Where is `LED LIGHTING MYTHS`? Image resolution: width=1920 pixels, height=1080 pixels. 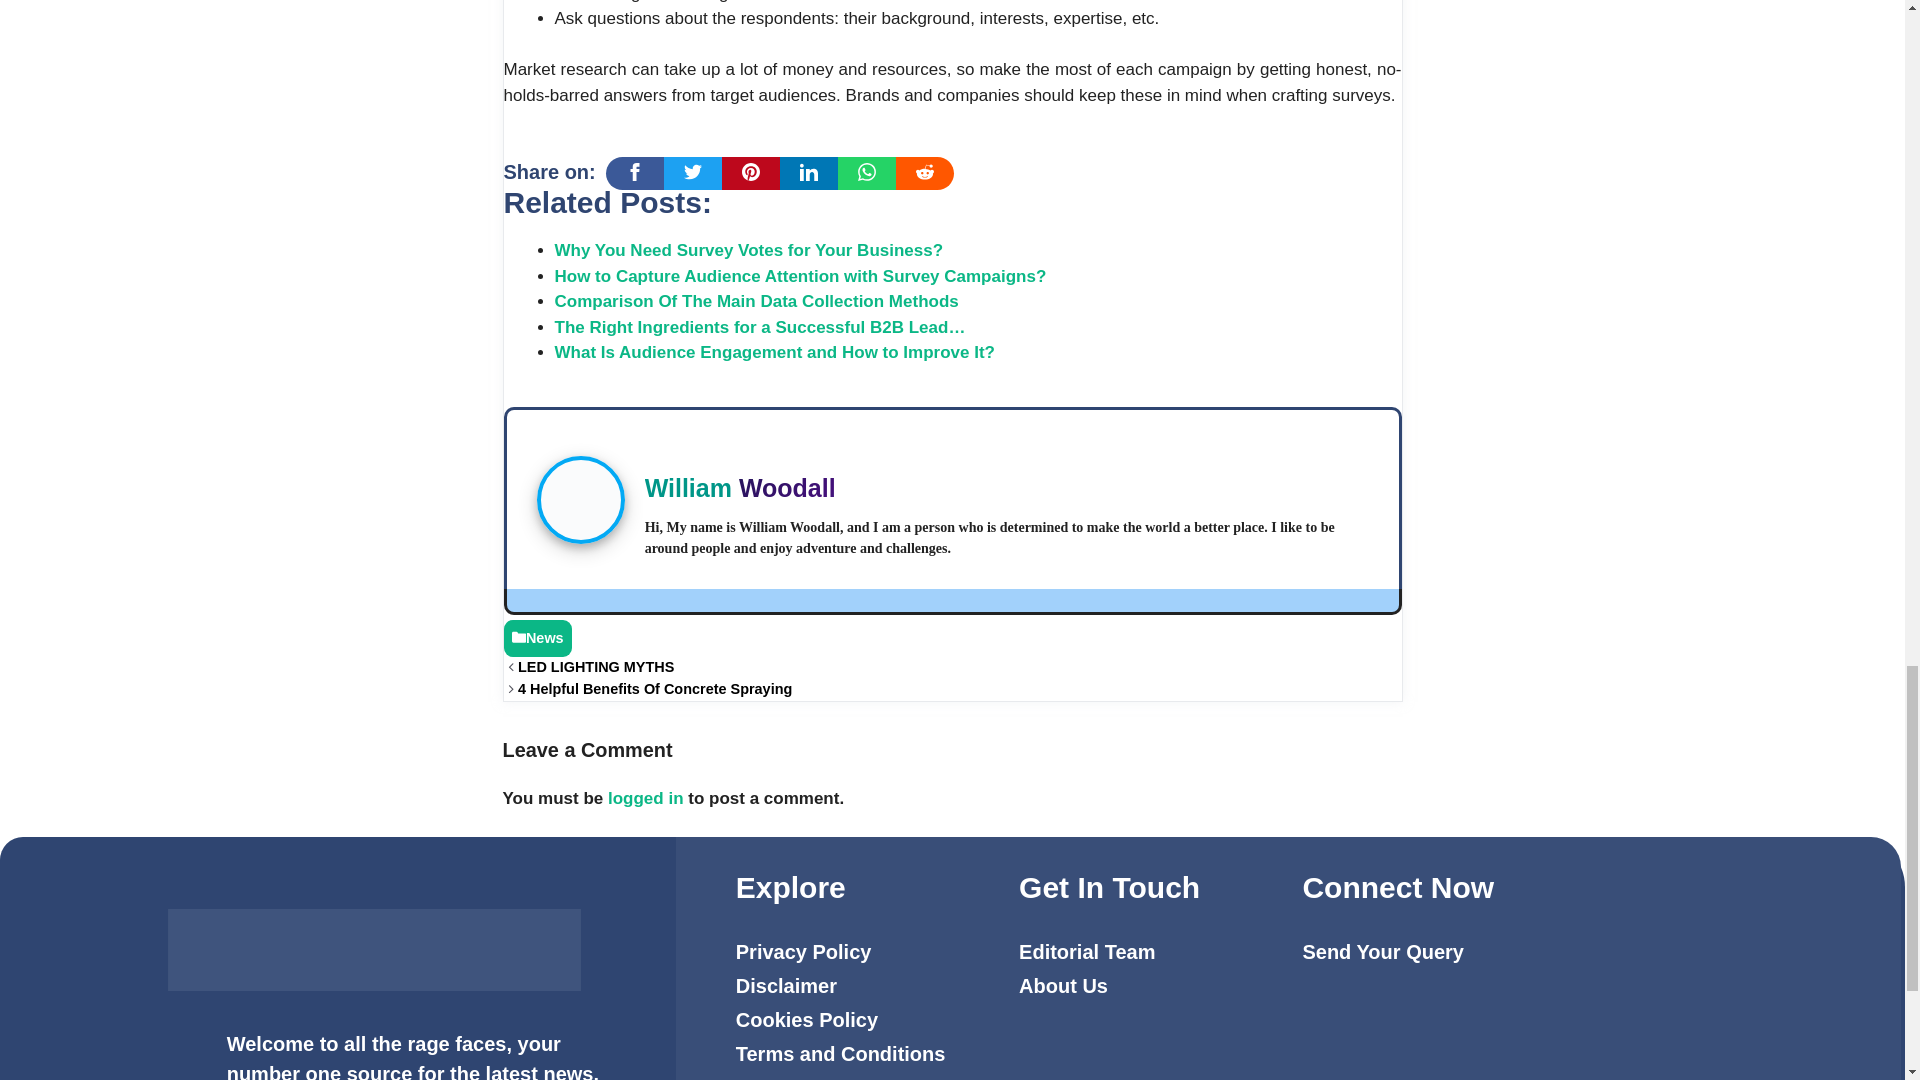
LED LIGHTING MYTHS is located at coordinates (596, 666).